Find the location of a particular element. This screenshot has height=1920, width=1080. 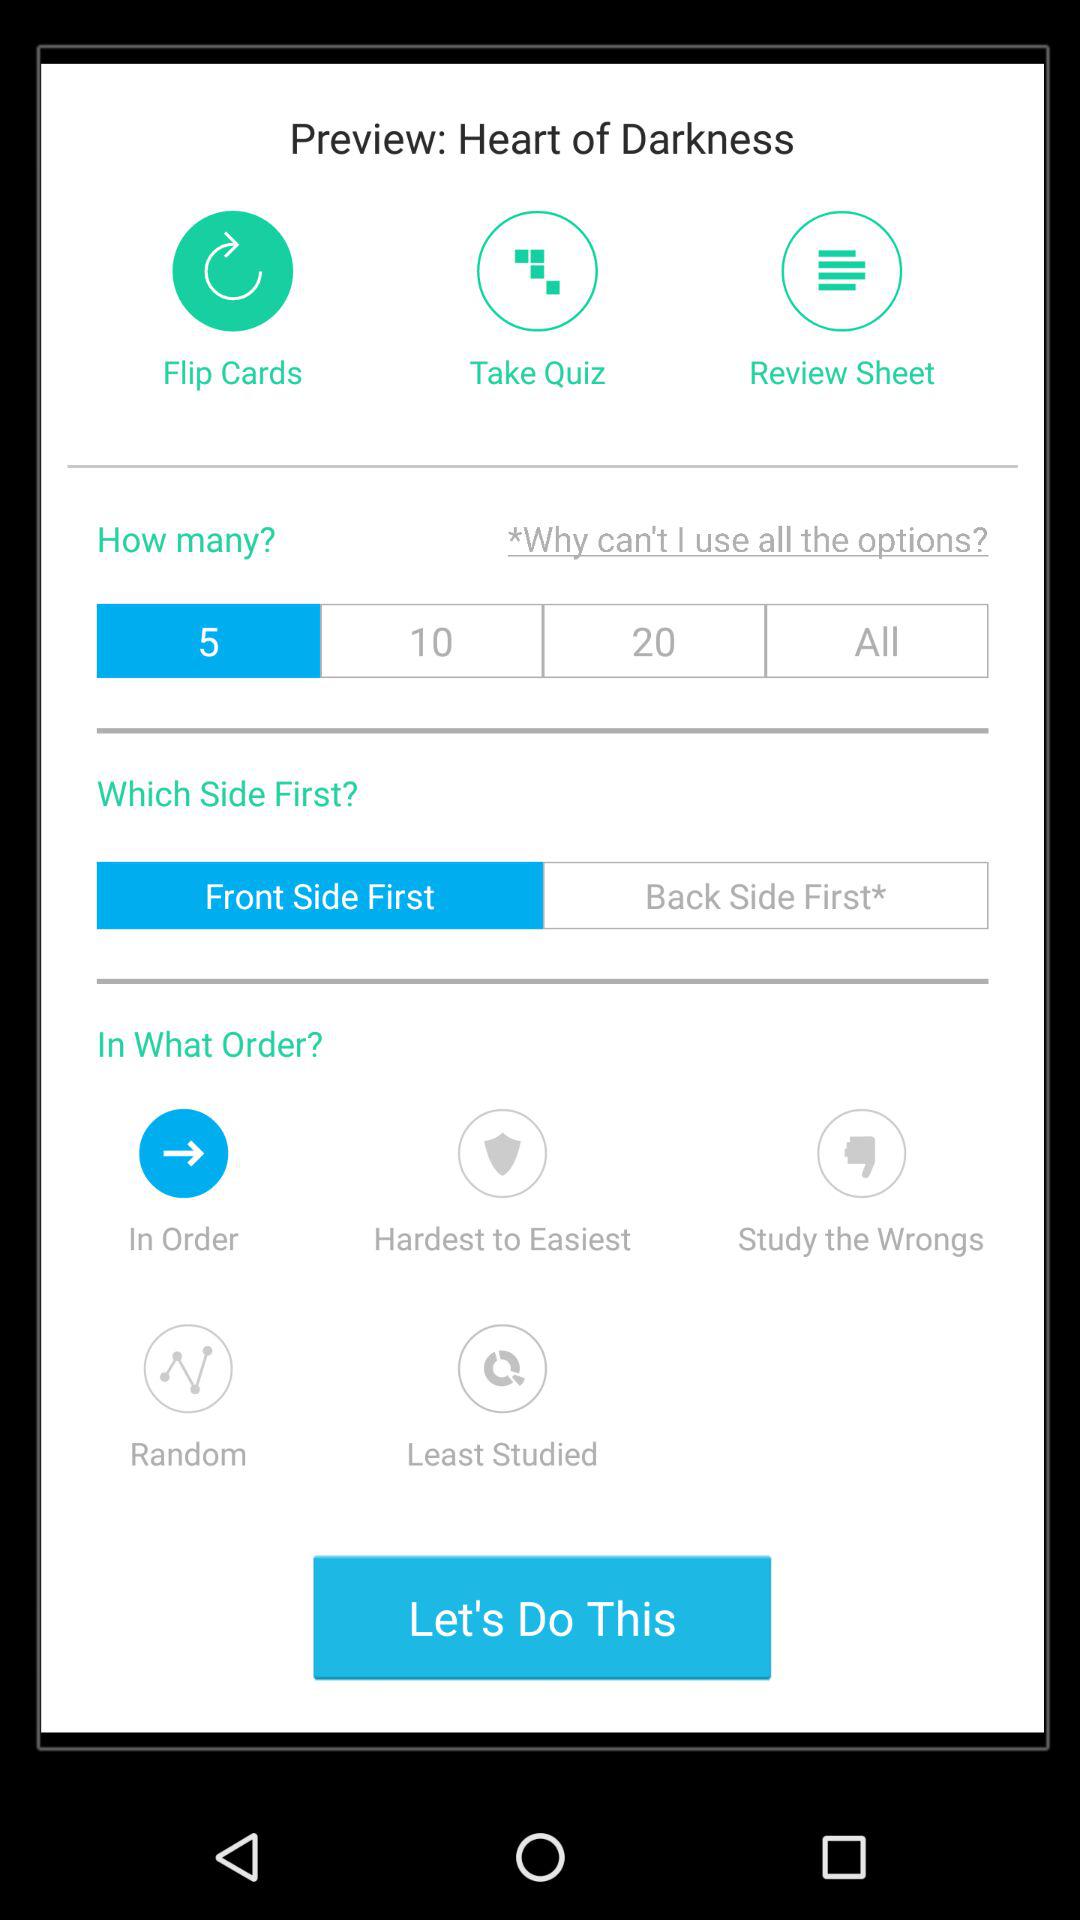

order randomly buttom is located at coordinates (188, 1368).